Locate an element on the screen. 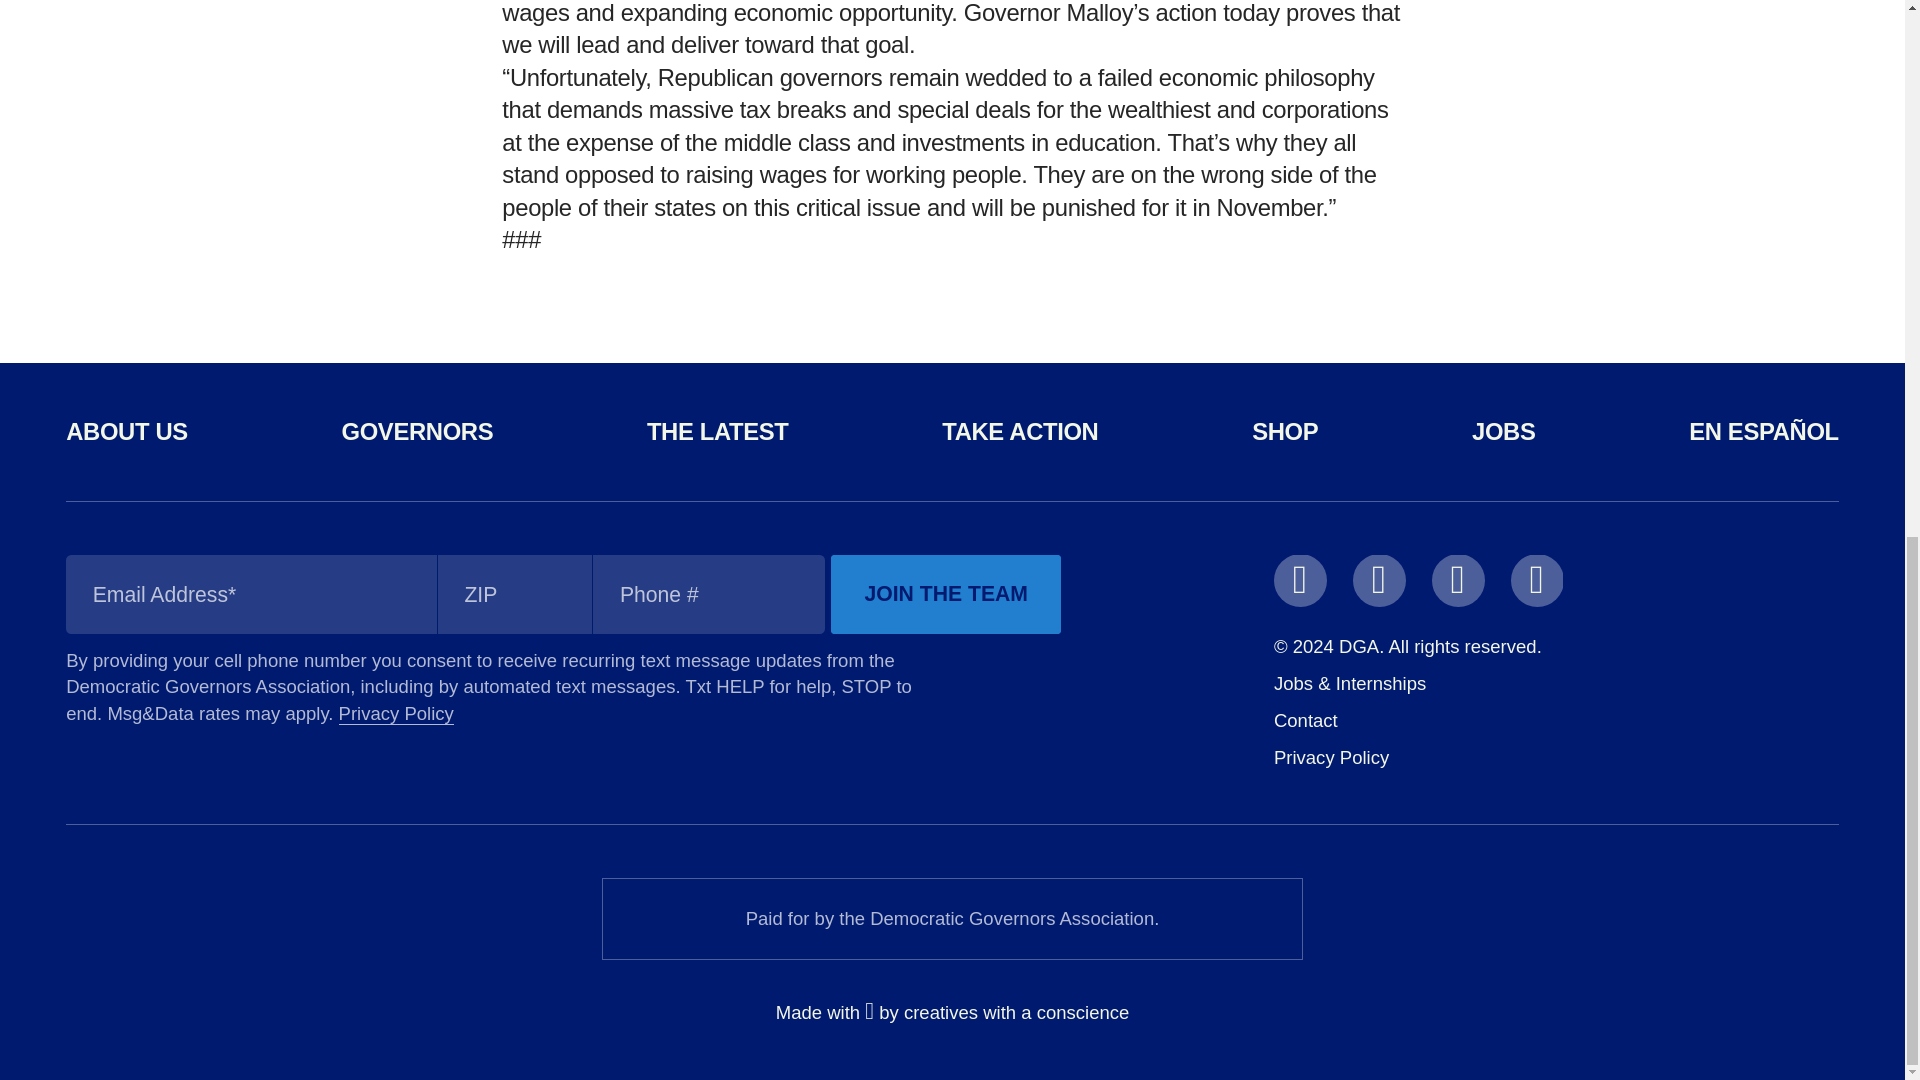 The height and width of the screenshot is (1080, 1920). Privacy Policy is located at coordinates (1331, 757).